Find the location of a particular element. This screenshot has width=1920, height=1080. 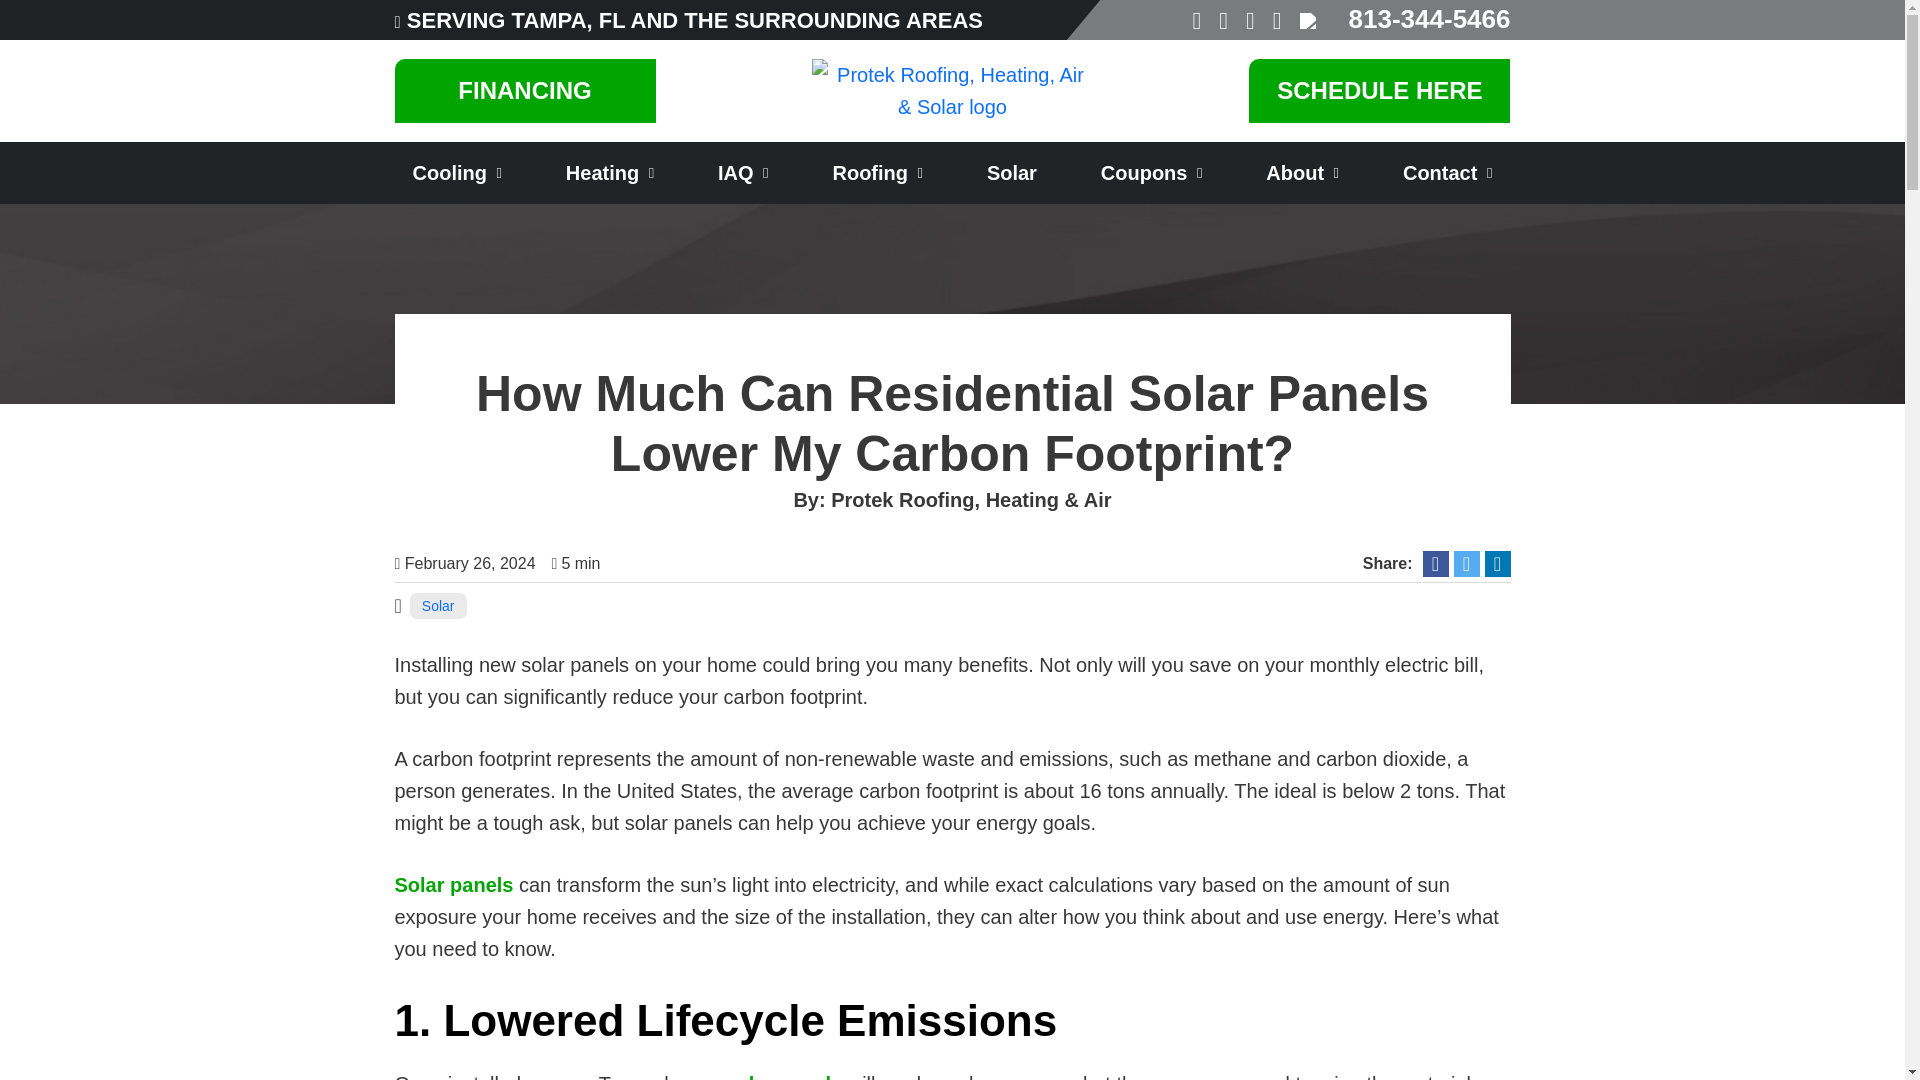

Roofing is located at coordinates (878, 172).